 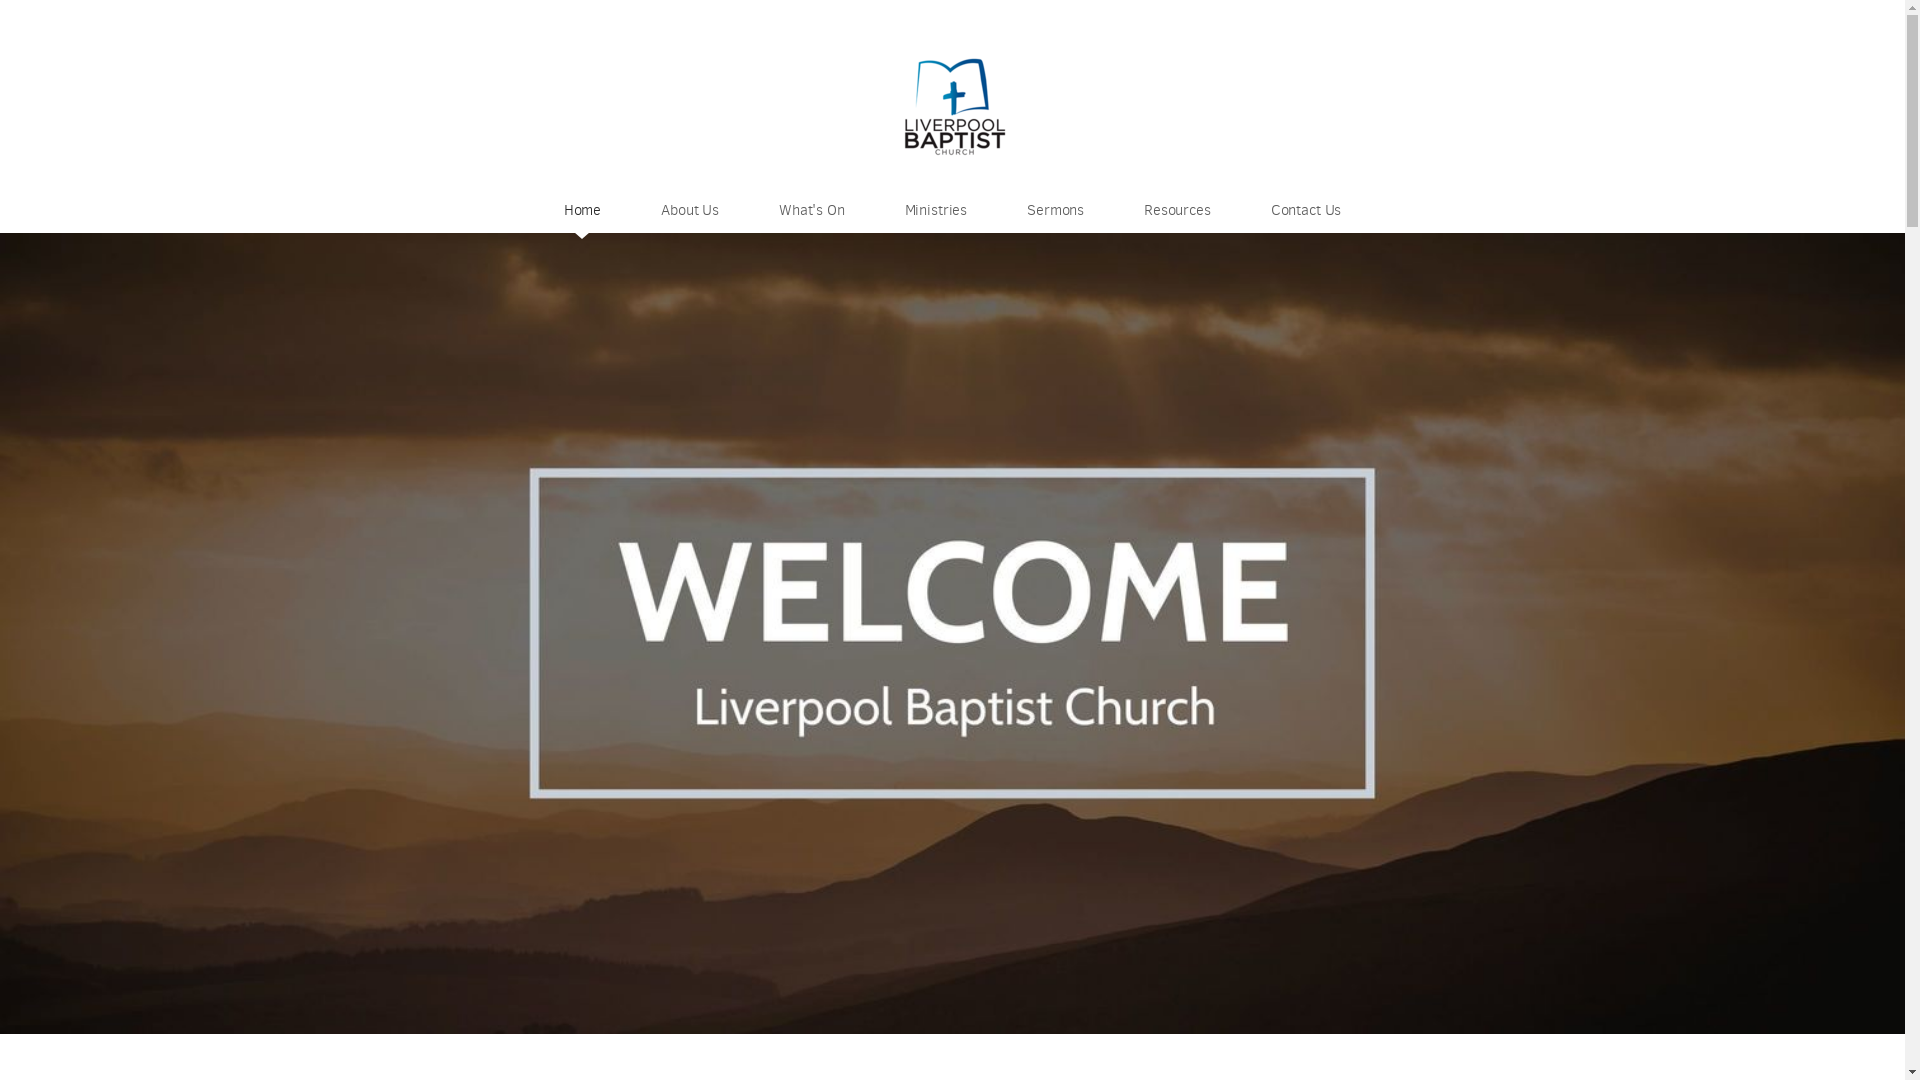 What do you see at coordinates (1178, 210) in the screenshot?
I see `Resources` at bounding box center [1178, 210].